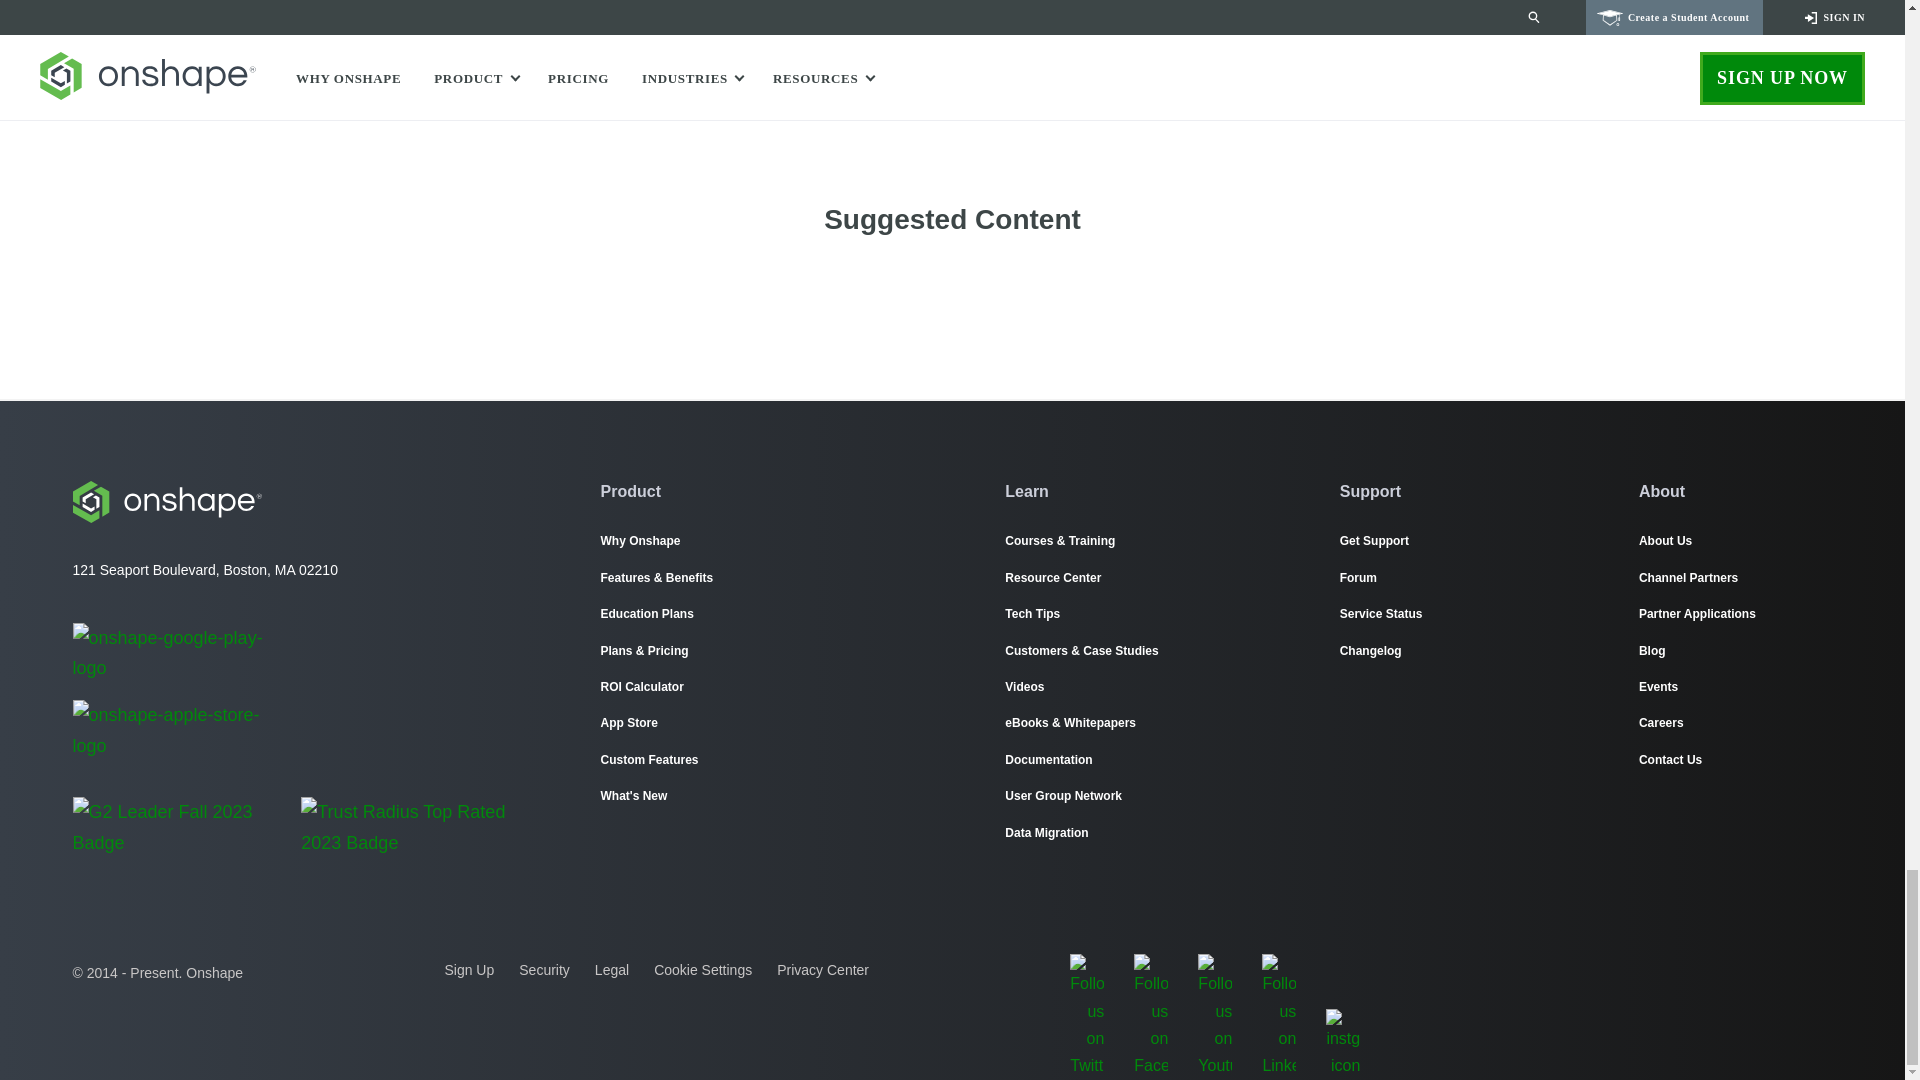  What do you see at coordinates (1342, 1026) in the screenshot?
I see `Follow us on Instagram` at bounding box center [1342, 1026].